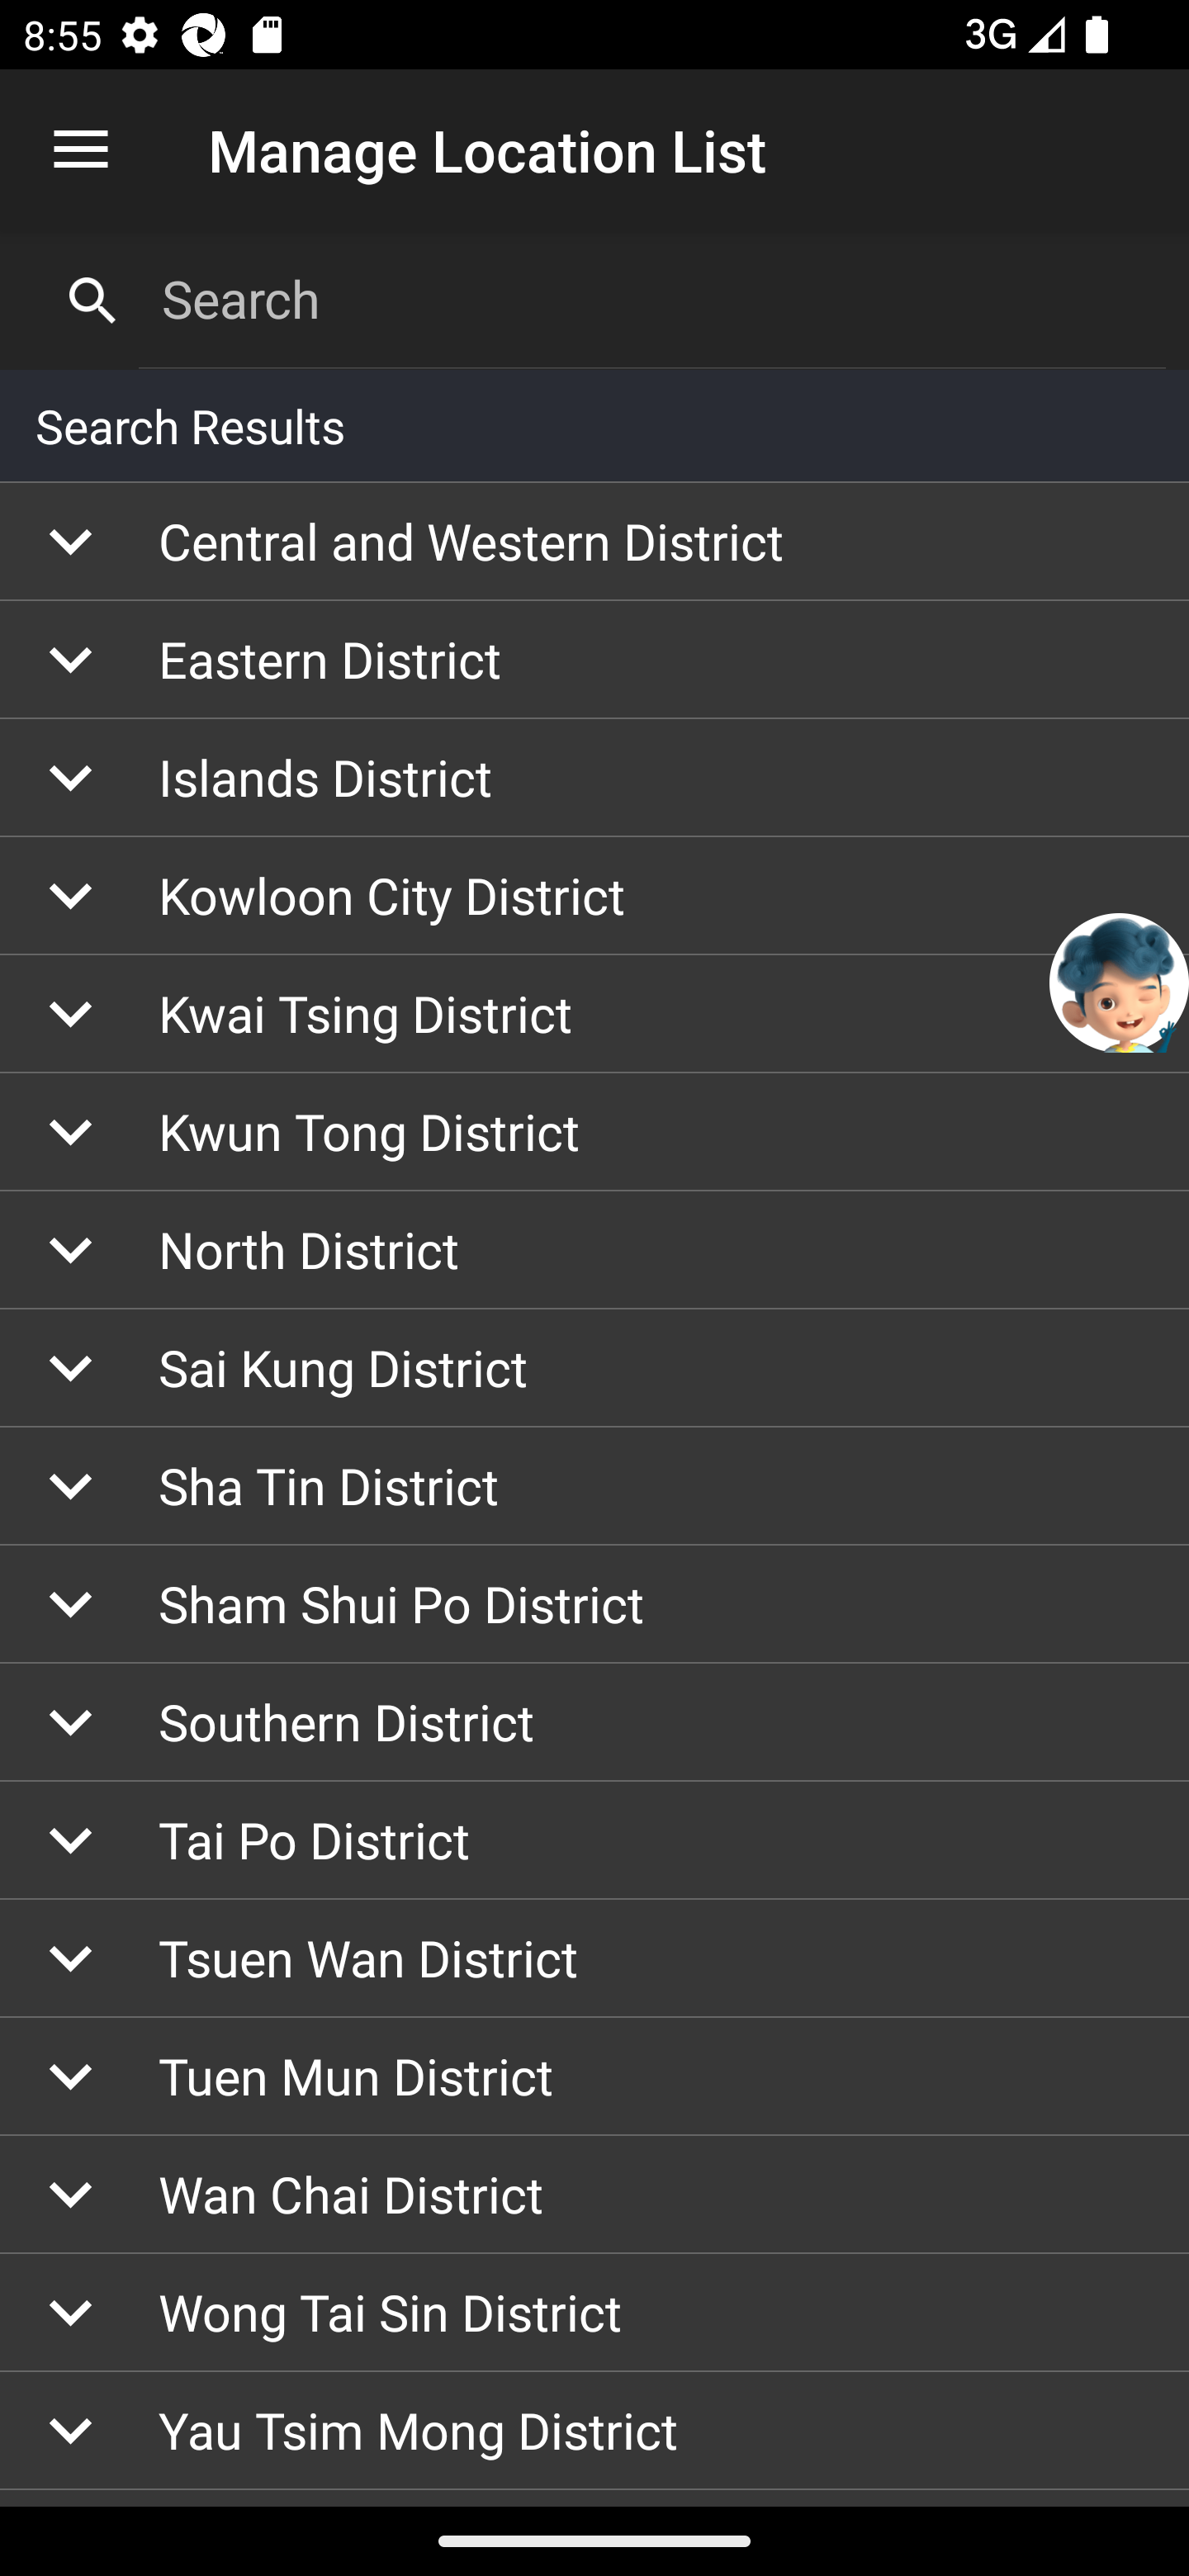 The width and height of the screenshot is (1189, 2576). Describe the element at coordinates (594, 1015) in the screenshot. I see `Expand Kwai Tsing District` at that location.